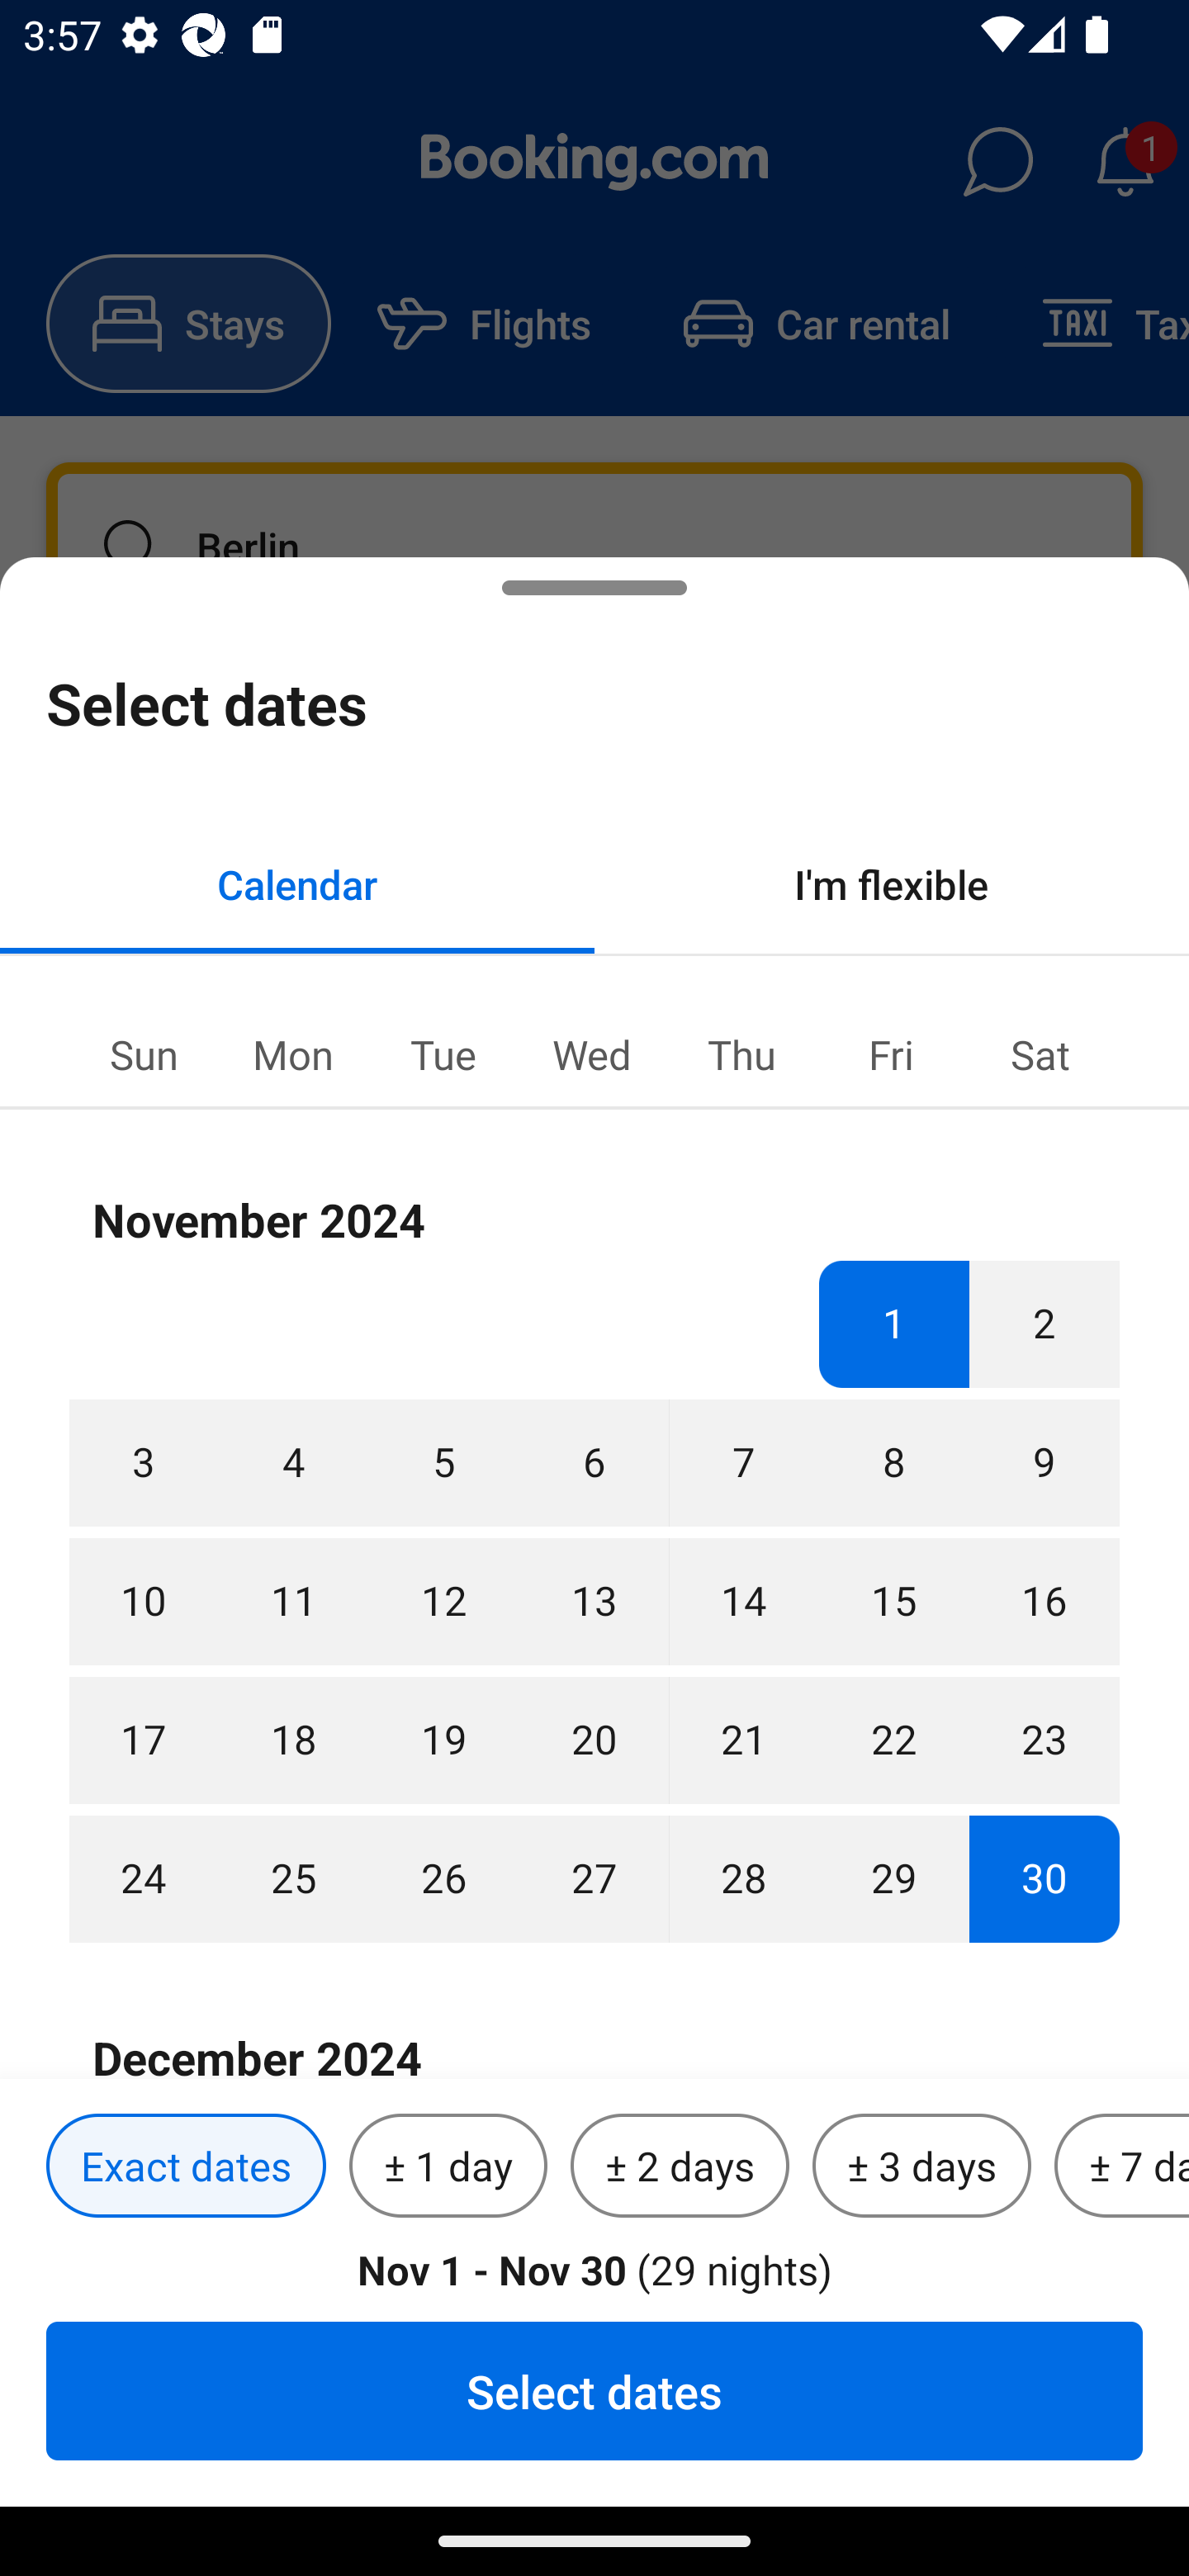 The height and width of the screenshot is (2576, 1189). Describe the element at coordinates (186, 2166) in the screenshot. I see `Exact dates` at that location.